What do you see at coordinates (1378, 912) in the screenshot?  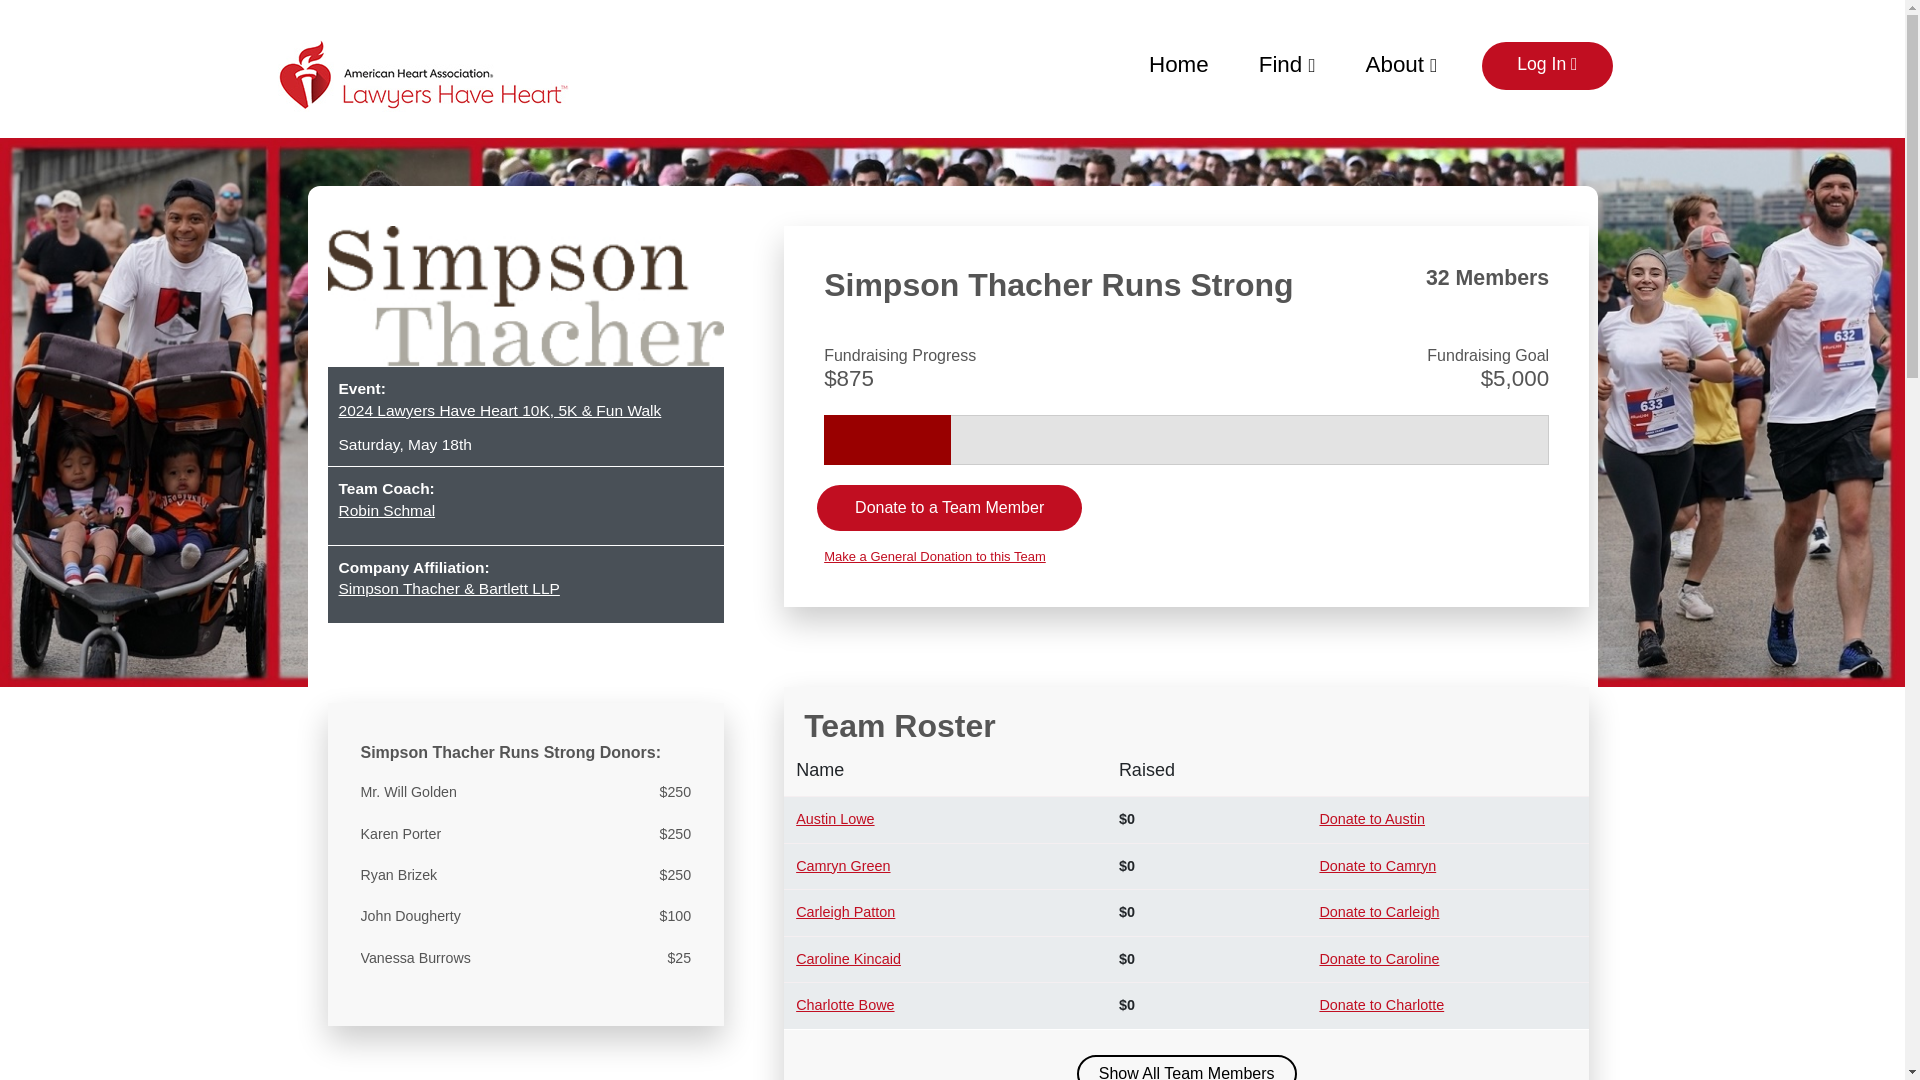 I see `Donate to Carleigh` at bounding box center [1378, 912].